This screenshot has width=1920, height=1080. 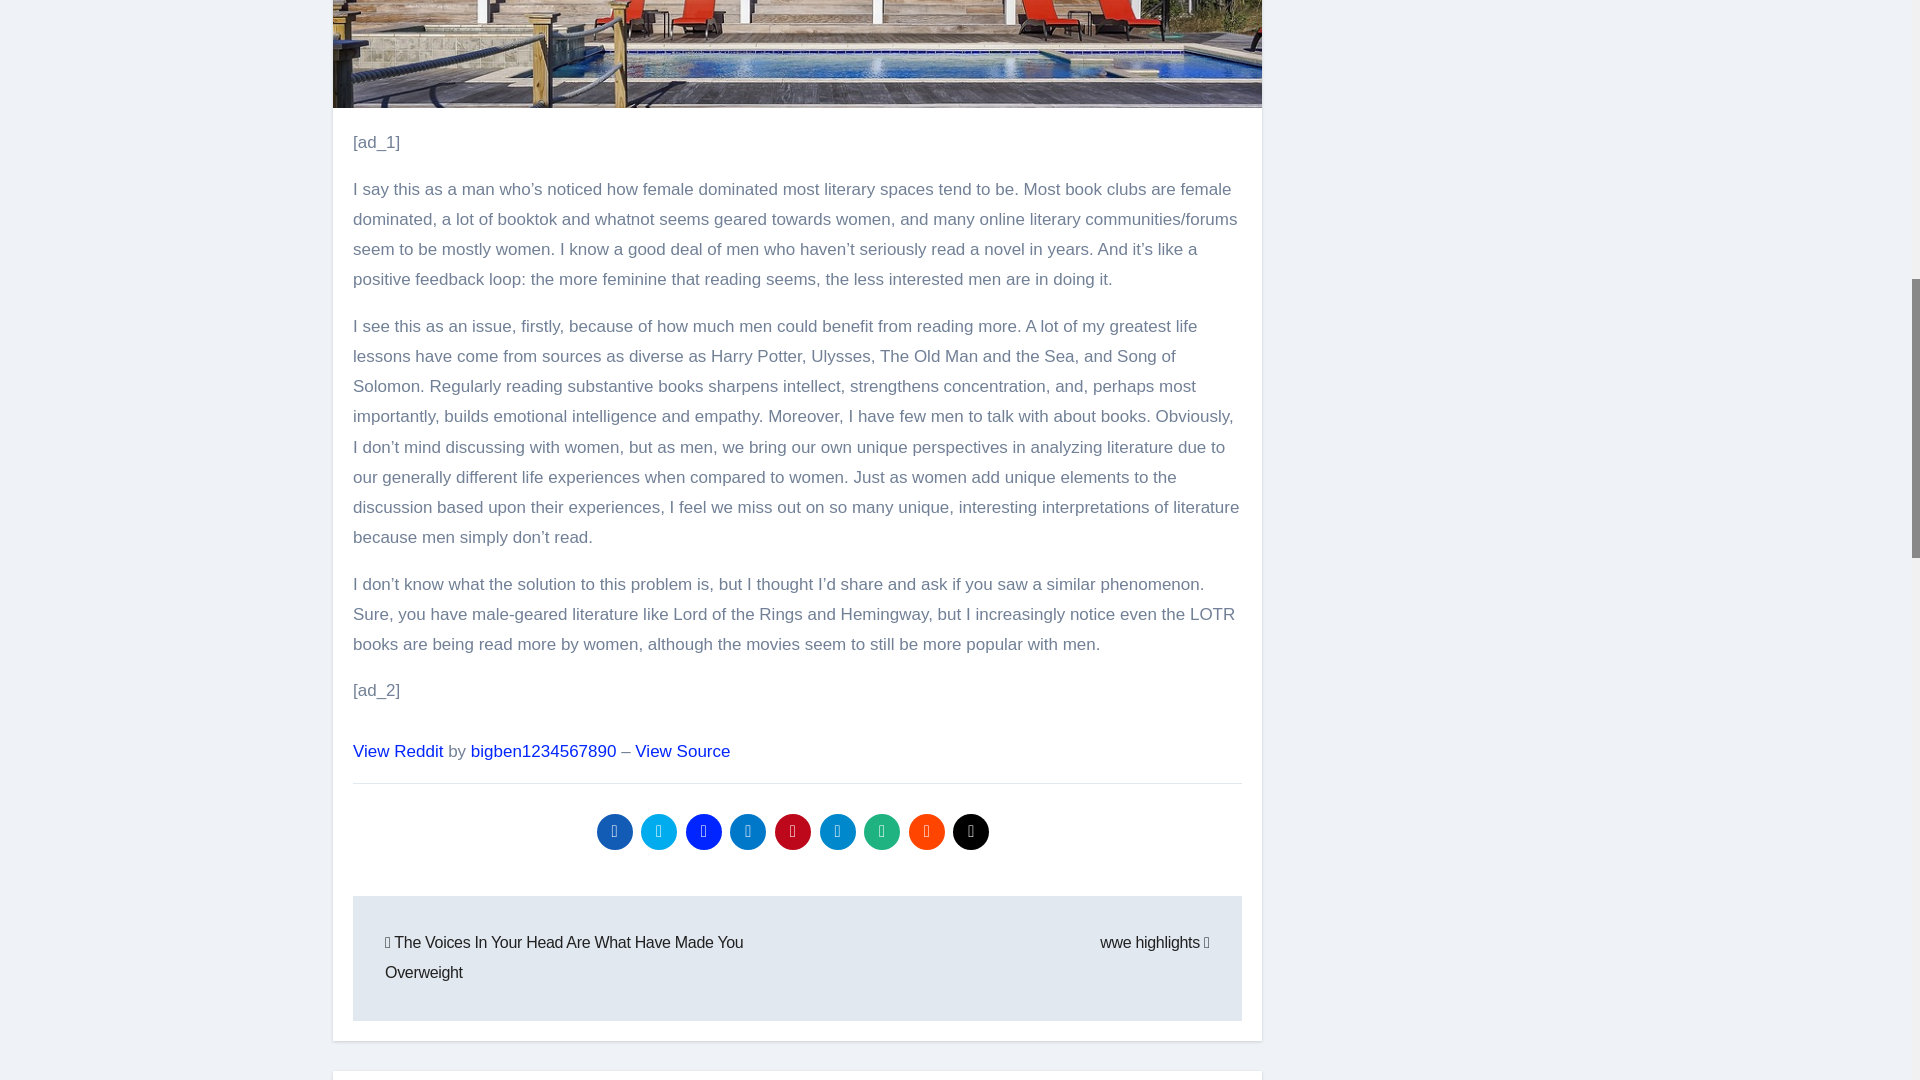 What do you see at coordinates (564, 957) in the screenshot?
I see `The Voices In Your Head Are What Have Made You Overweight` at bounding box center [564, 957].